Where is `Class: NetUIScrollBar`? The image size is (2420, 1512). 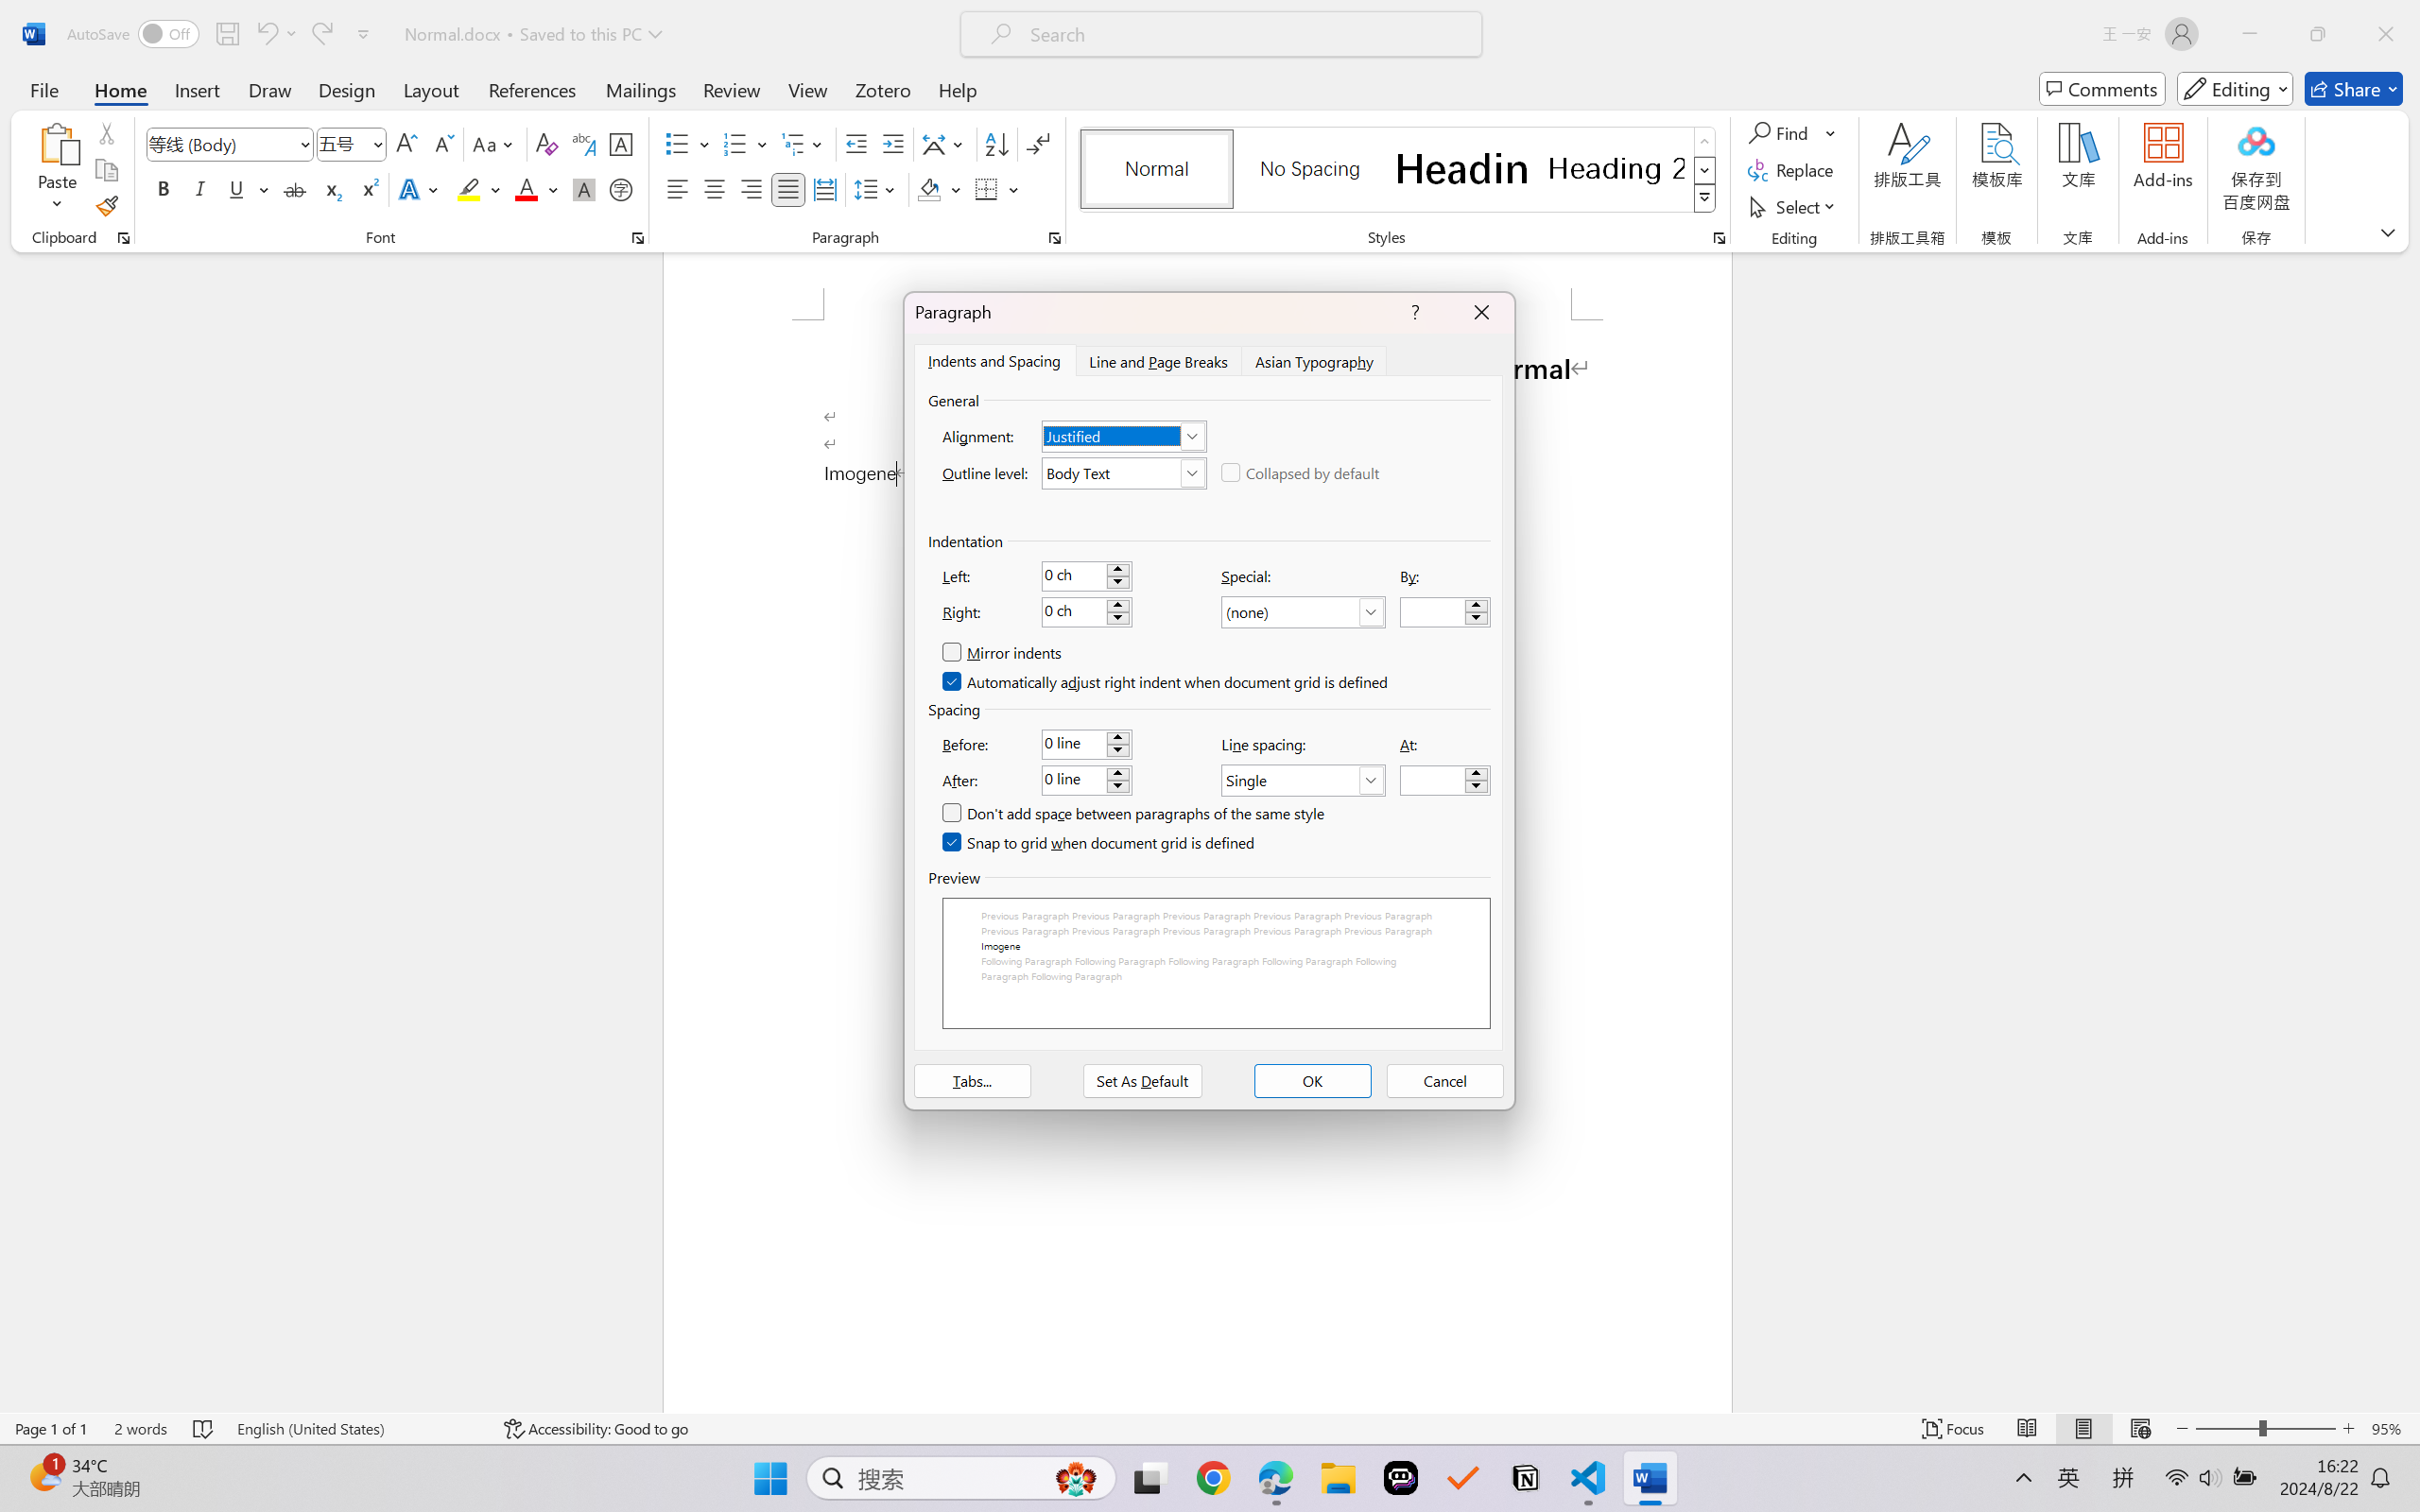 Class: NetUIScrollBar is located at coordinates (2408, 832).